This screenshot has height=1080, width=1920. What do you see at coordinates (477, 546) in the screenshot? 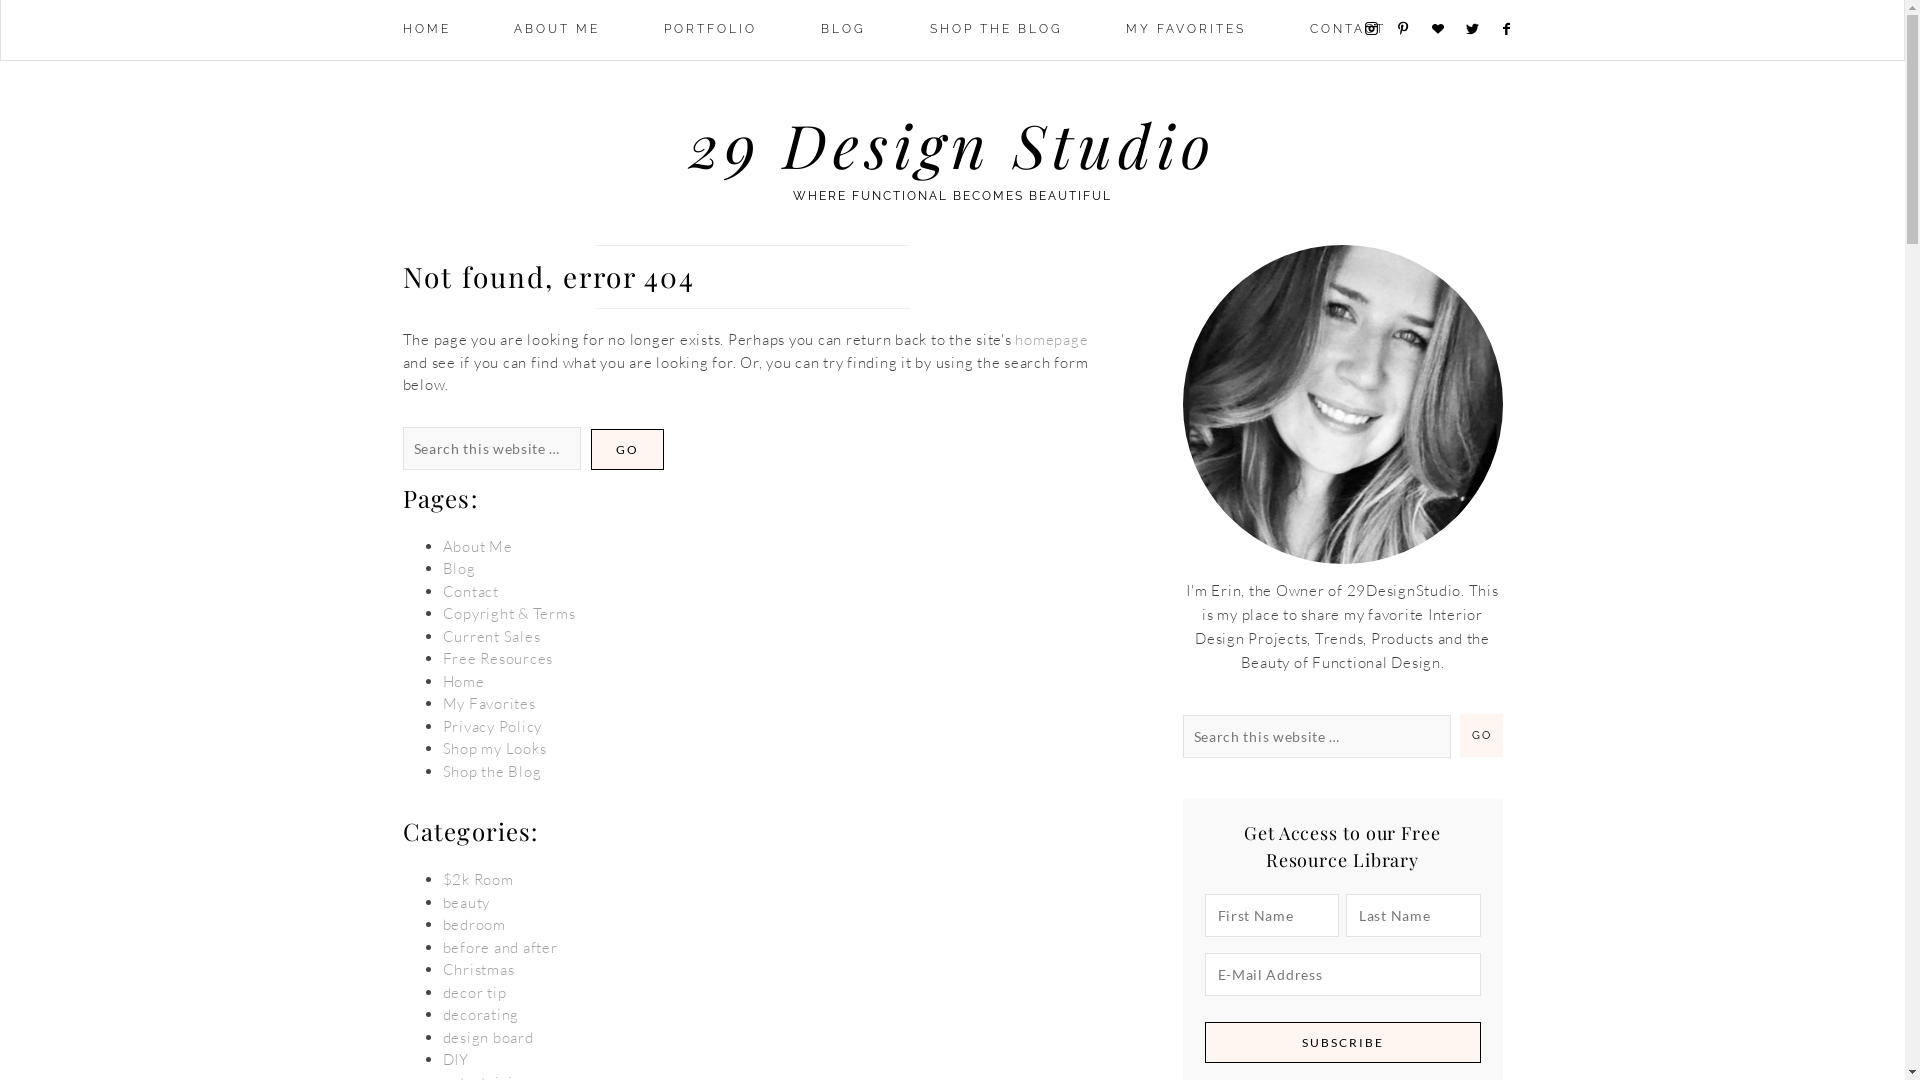
I see `About Me` at bounding box center [477, 546].